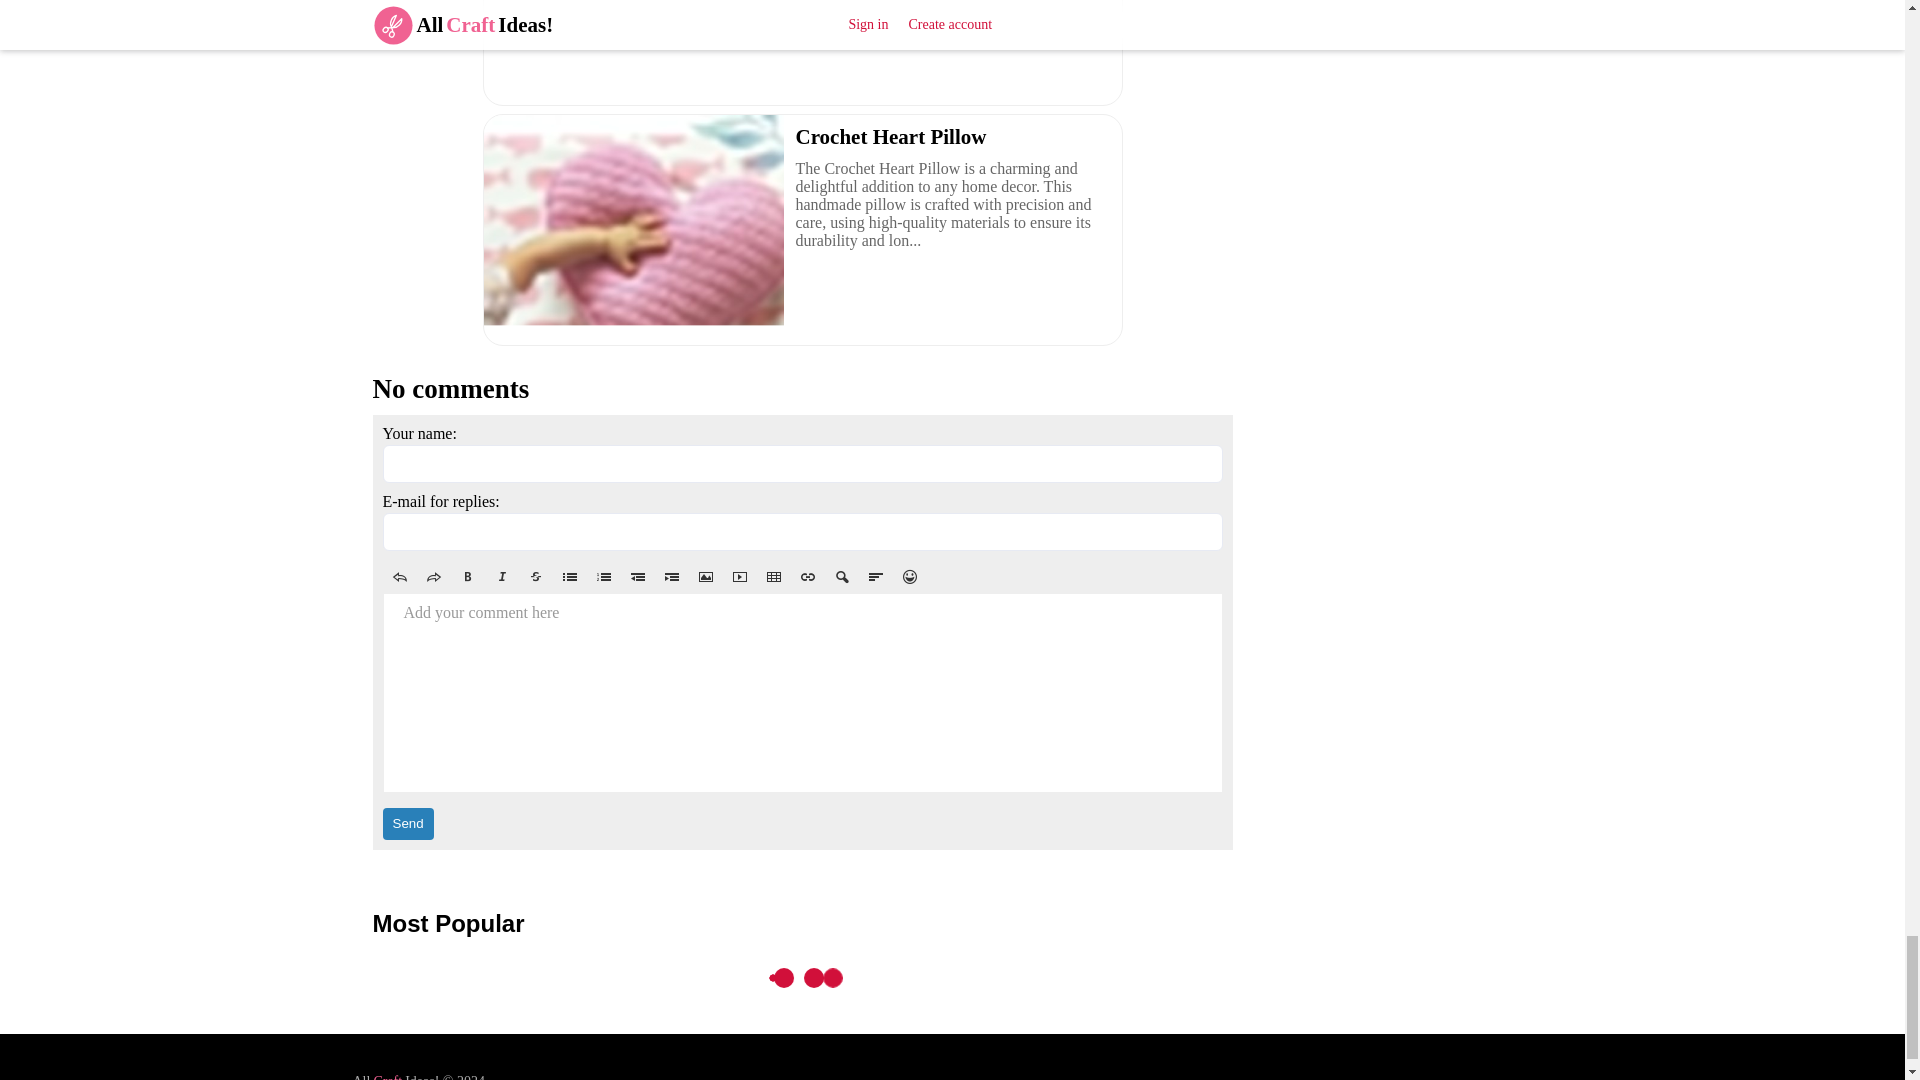 Image resolution: width=1920 pixels, height=1080 pixels. Describe the element at coordinates (466, 576) in the screenshot. I see `Bold` at that location.